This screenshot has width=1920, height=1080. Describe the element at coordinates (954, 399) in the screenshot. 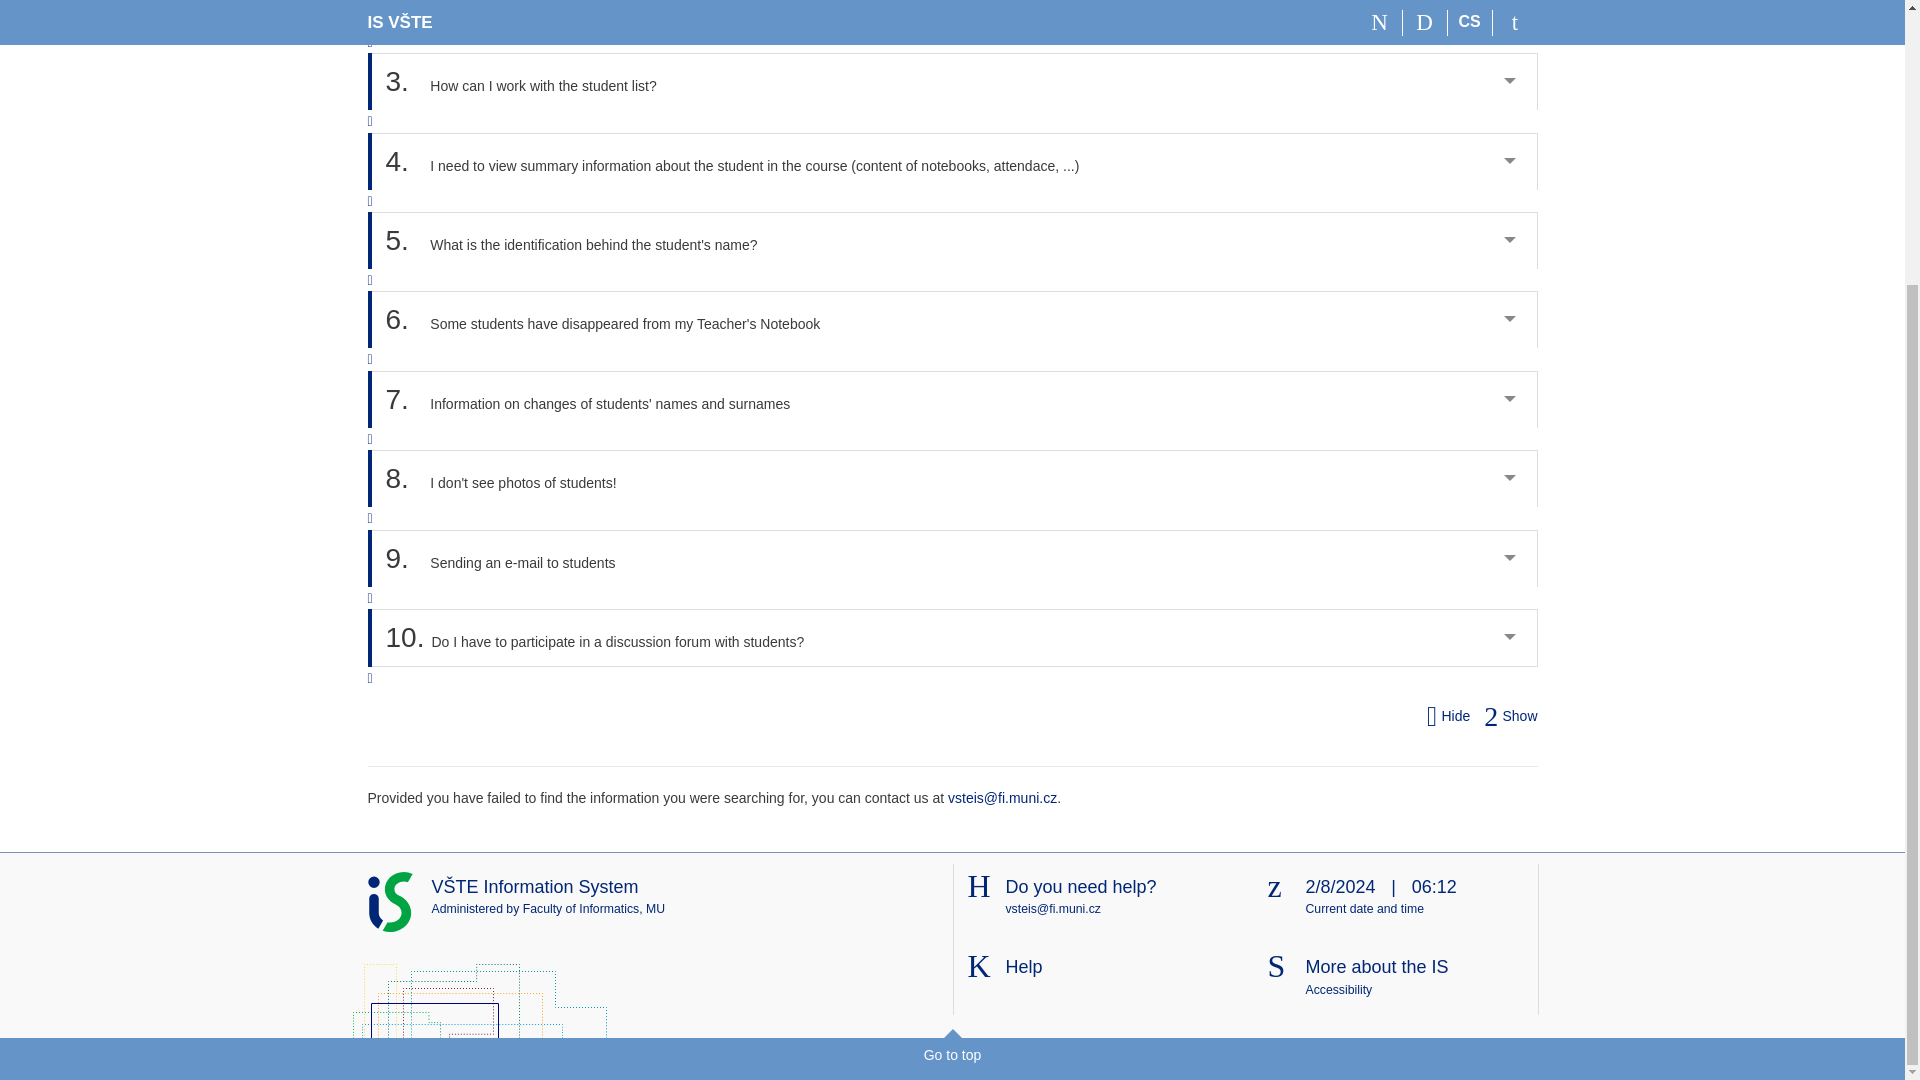

I see `7.Information on changes of students' names and surnames` at that location.